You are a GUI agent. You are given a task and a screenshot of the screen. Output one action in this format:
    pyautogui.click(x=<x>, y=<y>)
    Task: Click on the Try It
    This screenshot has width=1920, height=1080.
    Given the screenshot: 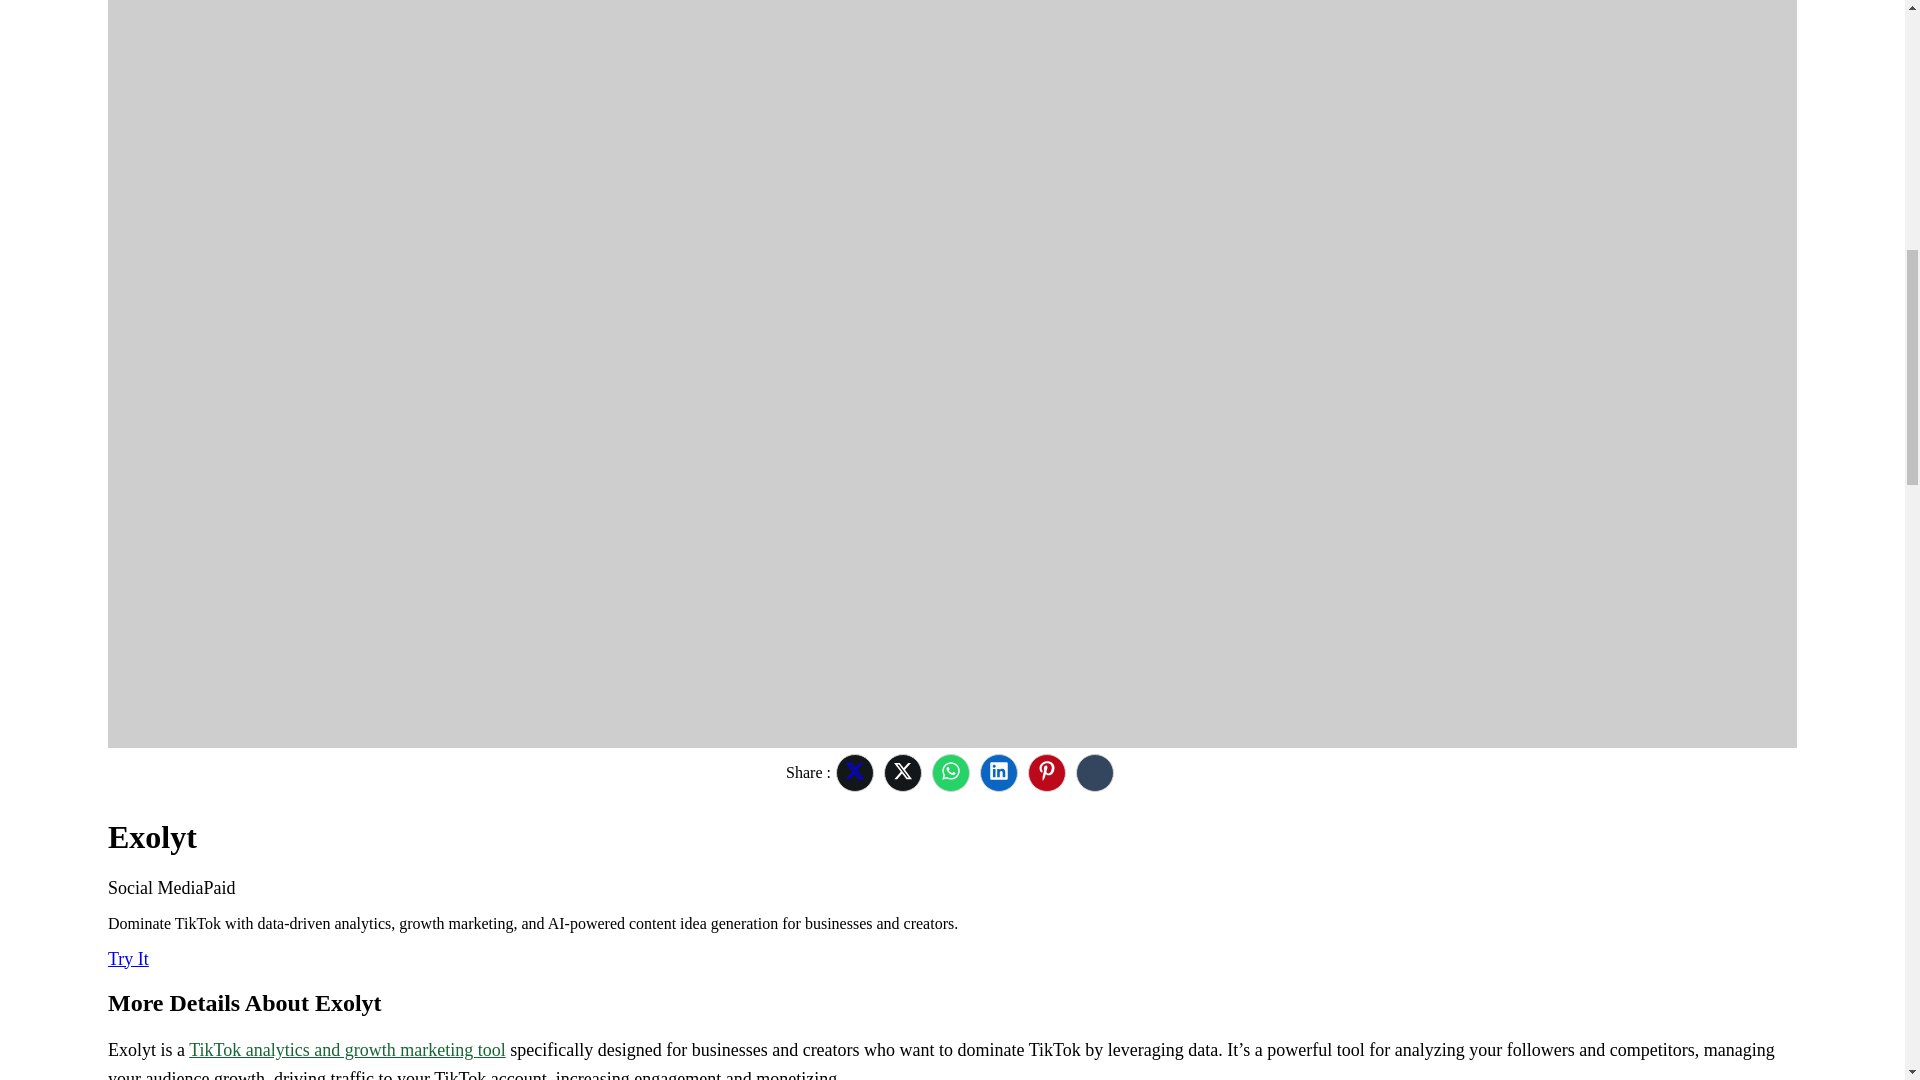 What is the action you would take?
    pyautogui.click(x=128, y=958)
    